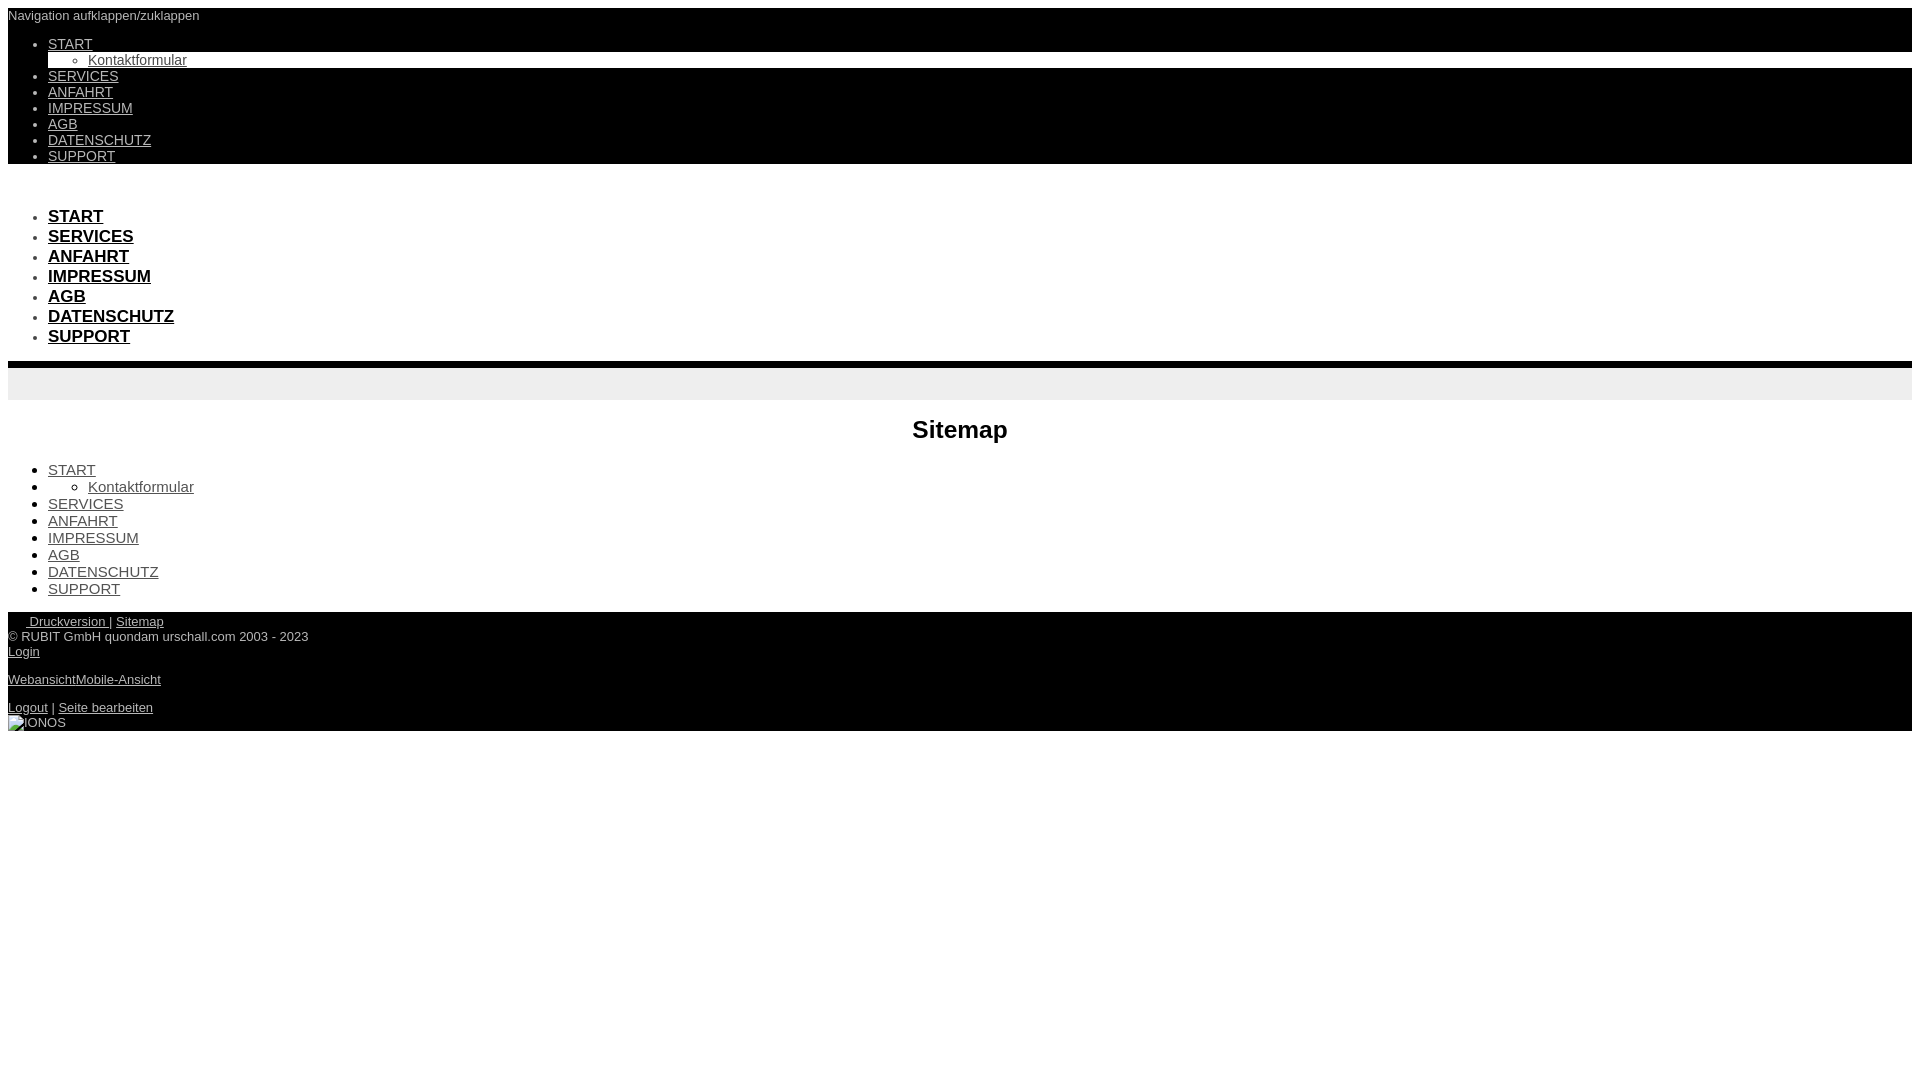 Image resolution: width=1920 pixels, height=1080 pixels. What do you see at coordinates (104, 572) in the screenshot?
I see `DATENSCHUTZ` at bounding box center [104, 572].